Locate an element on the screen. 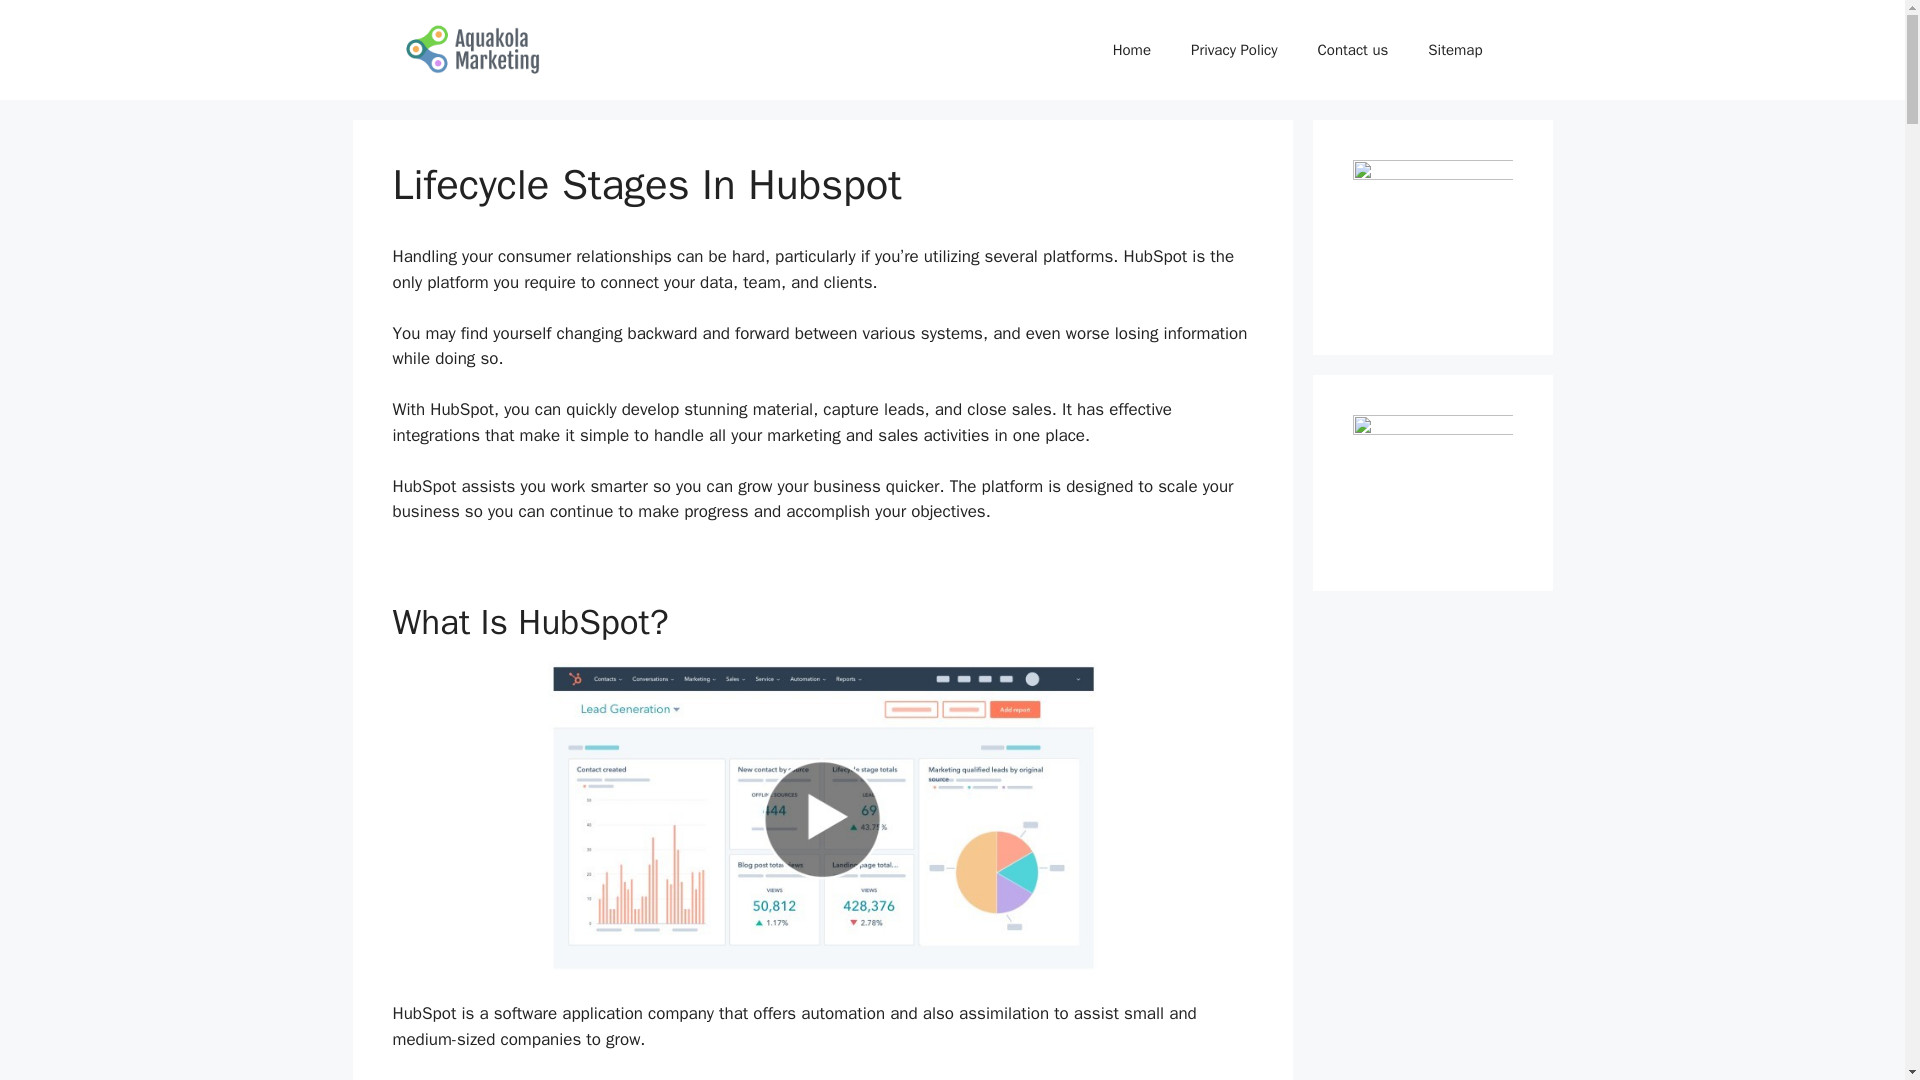  Home is located at coordinates (1132, 50).